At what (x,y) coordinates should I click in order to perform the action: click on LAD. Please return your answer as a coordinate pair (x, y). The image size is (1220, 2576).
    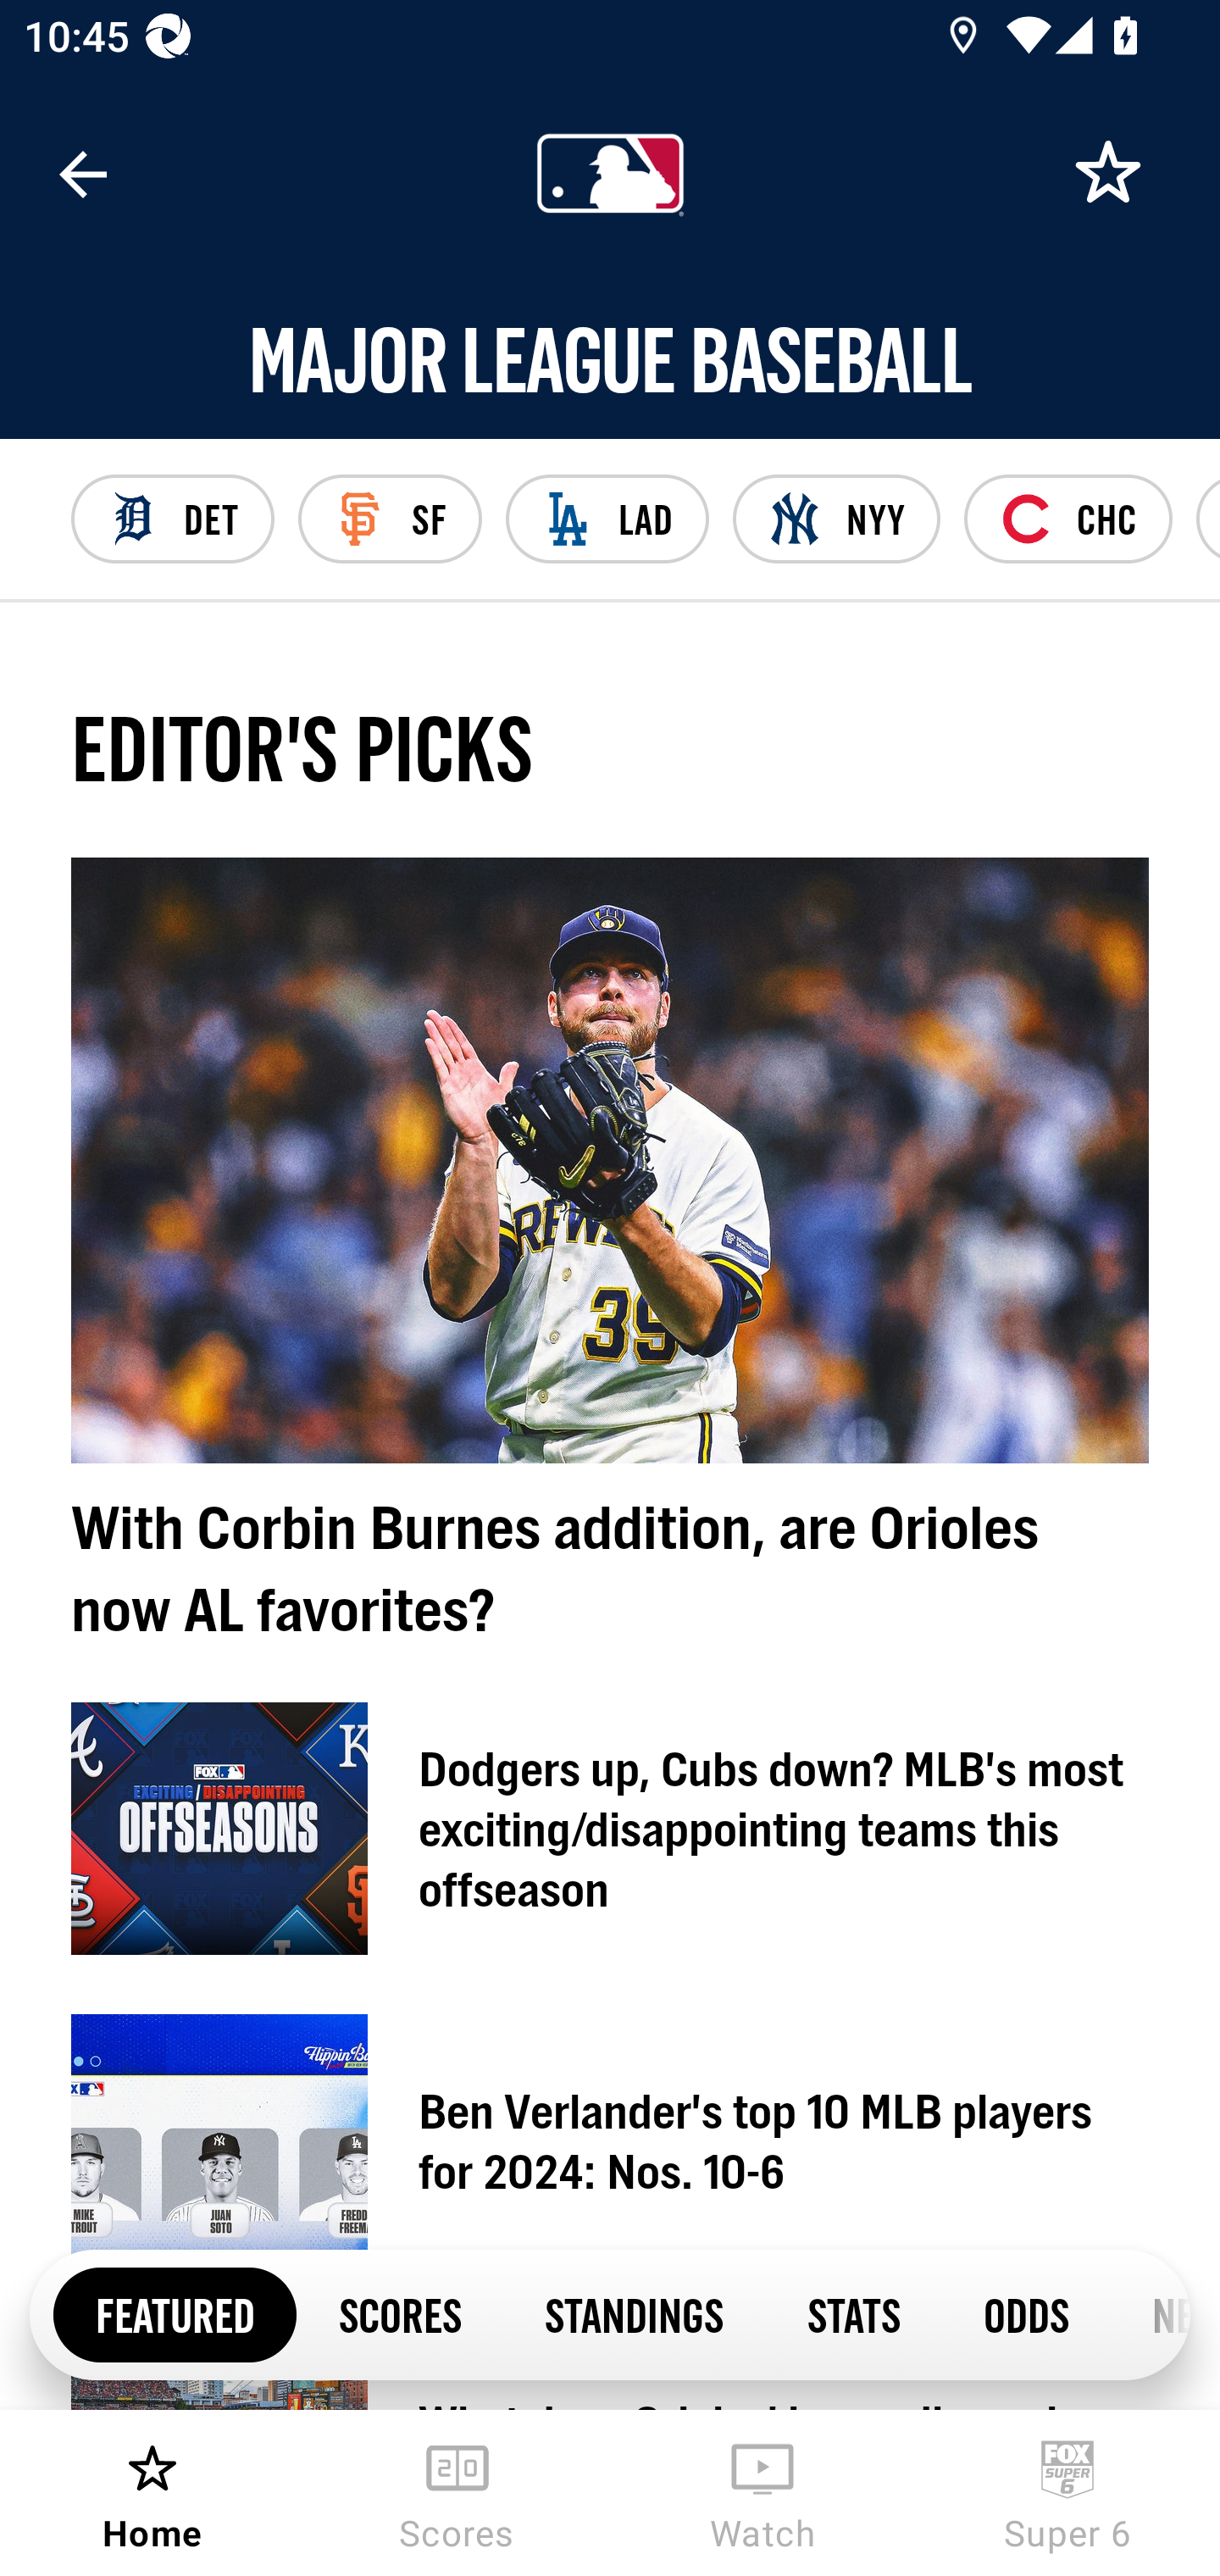
    Looking at the image, I should click on (607, 519).